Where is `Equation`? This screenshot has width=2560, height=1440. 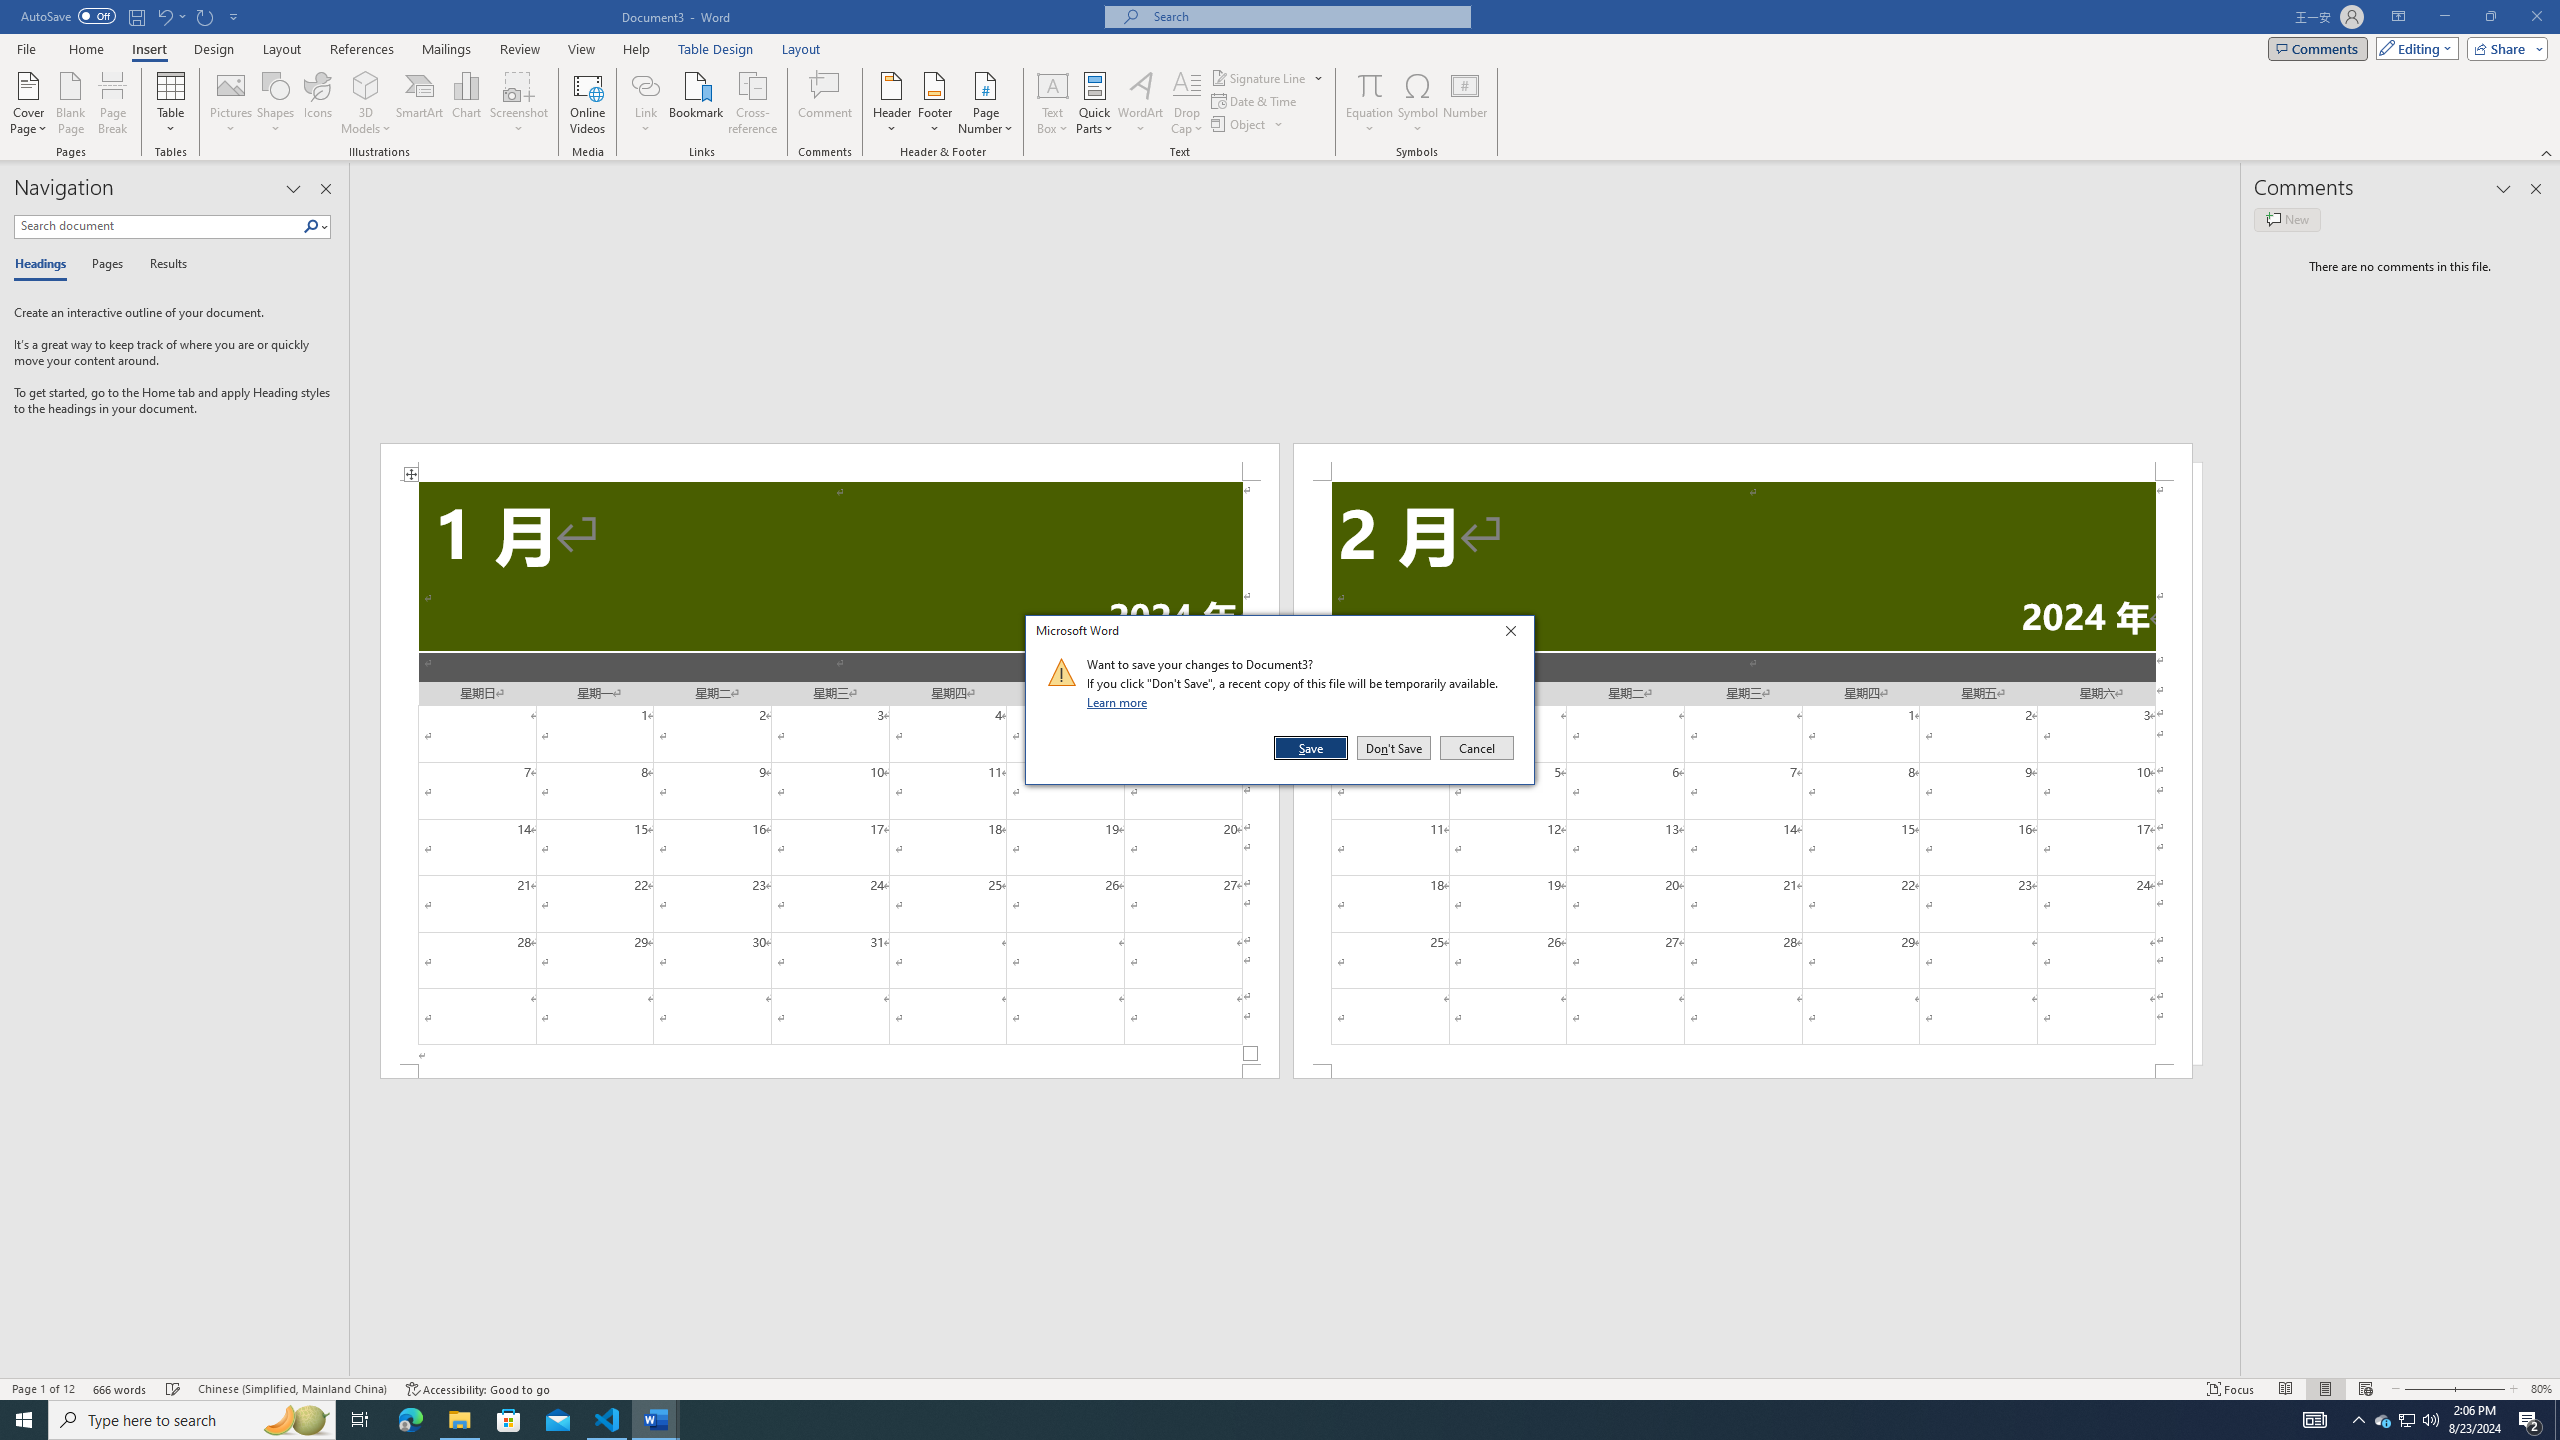
Equation is located at coordinates (1053, 103).